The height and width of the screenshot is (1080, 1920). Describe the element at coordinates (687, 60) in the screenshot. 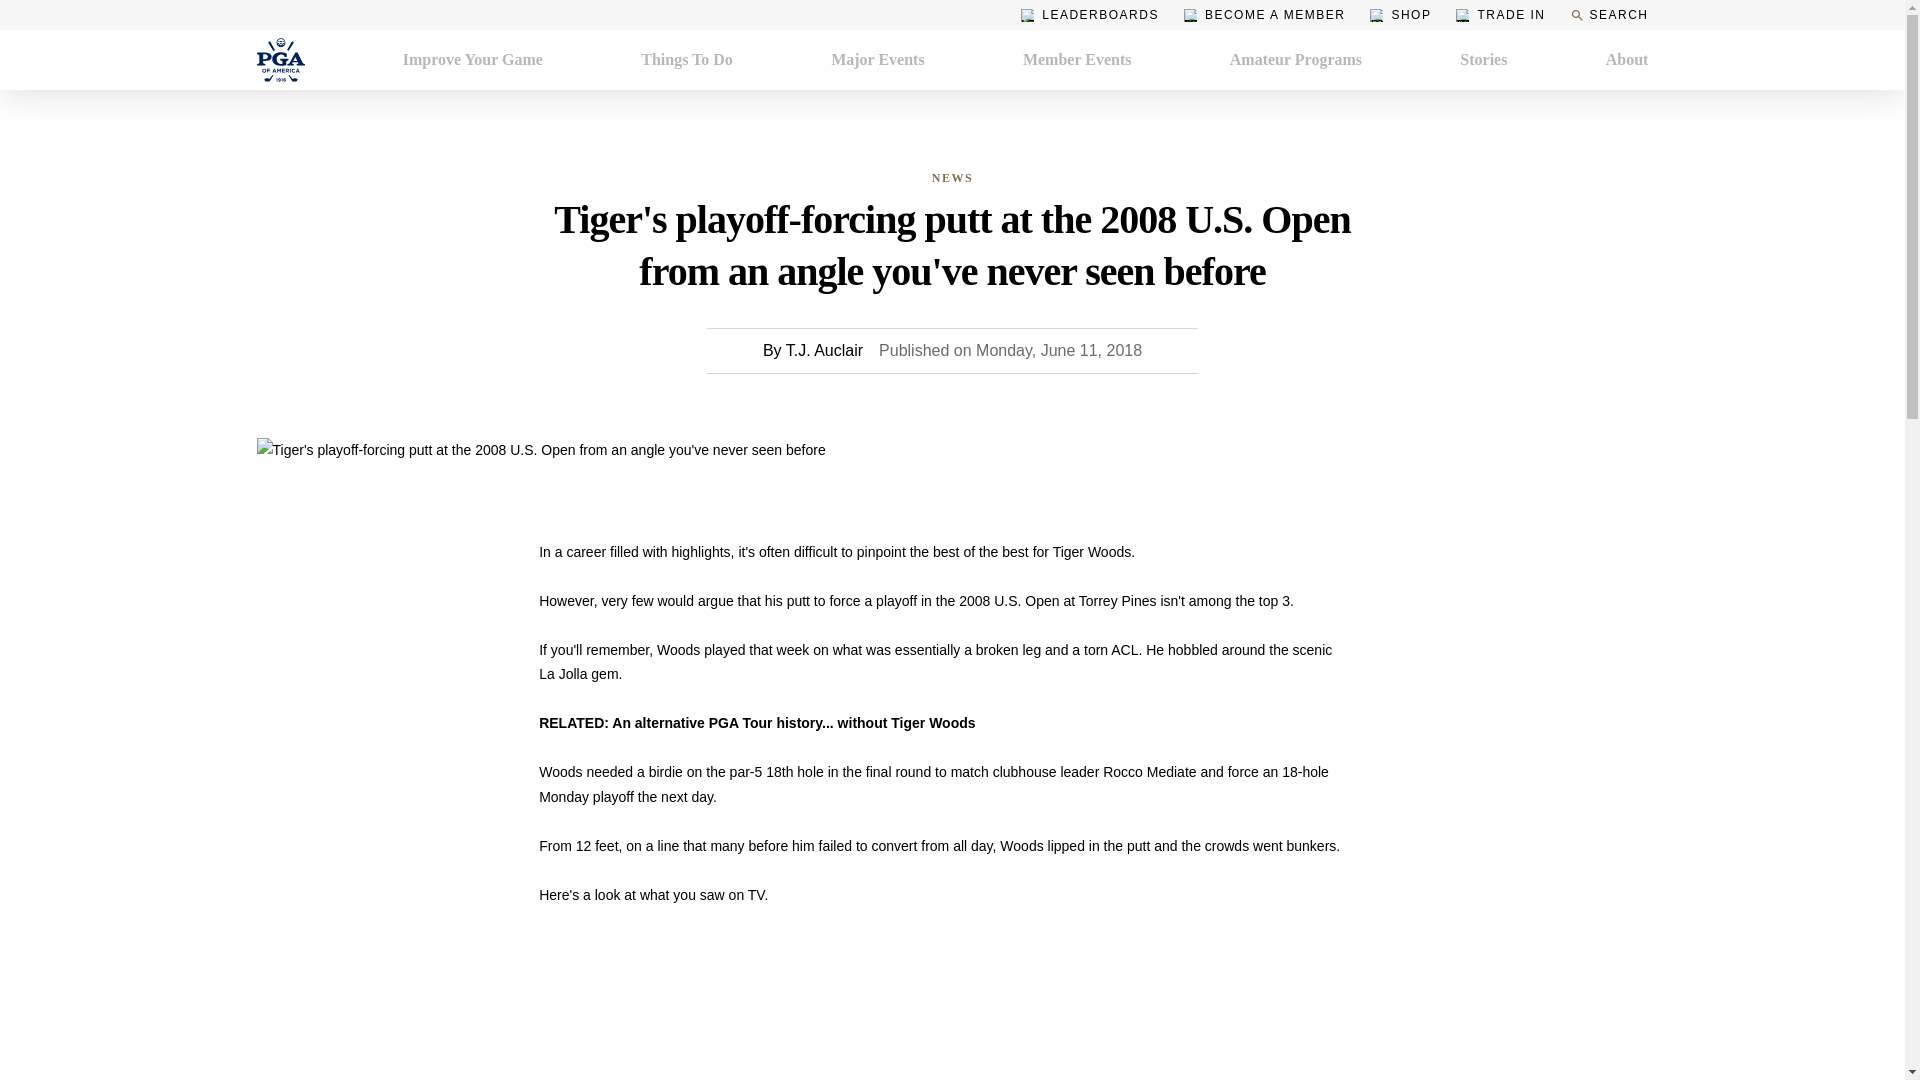

I see `Things To Do` at that location.